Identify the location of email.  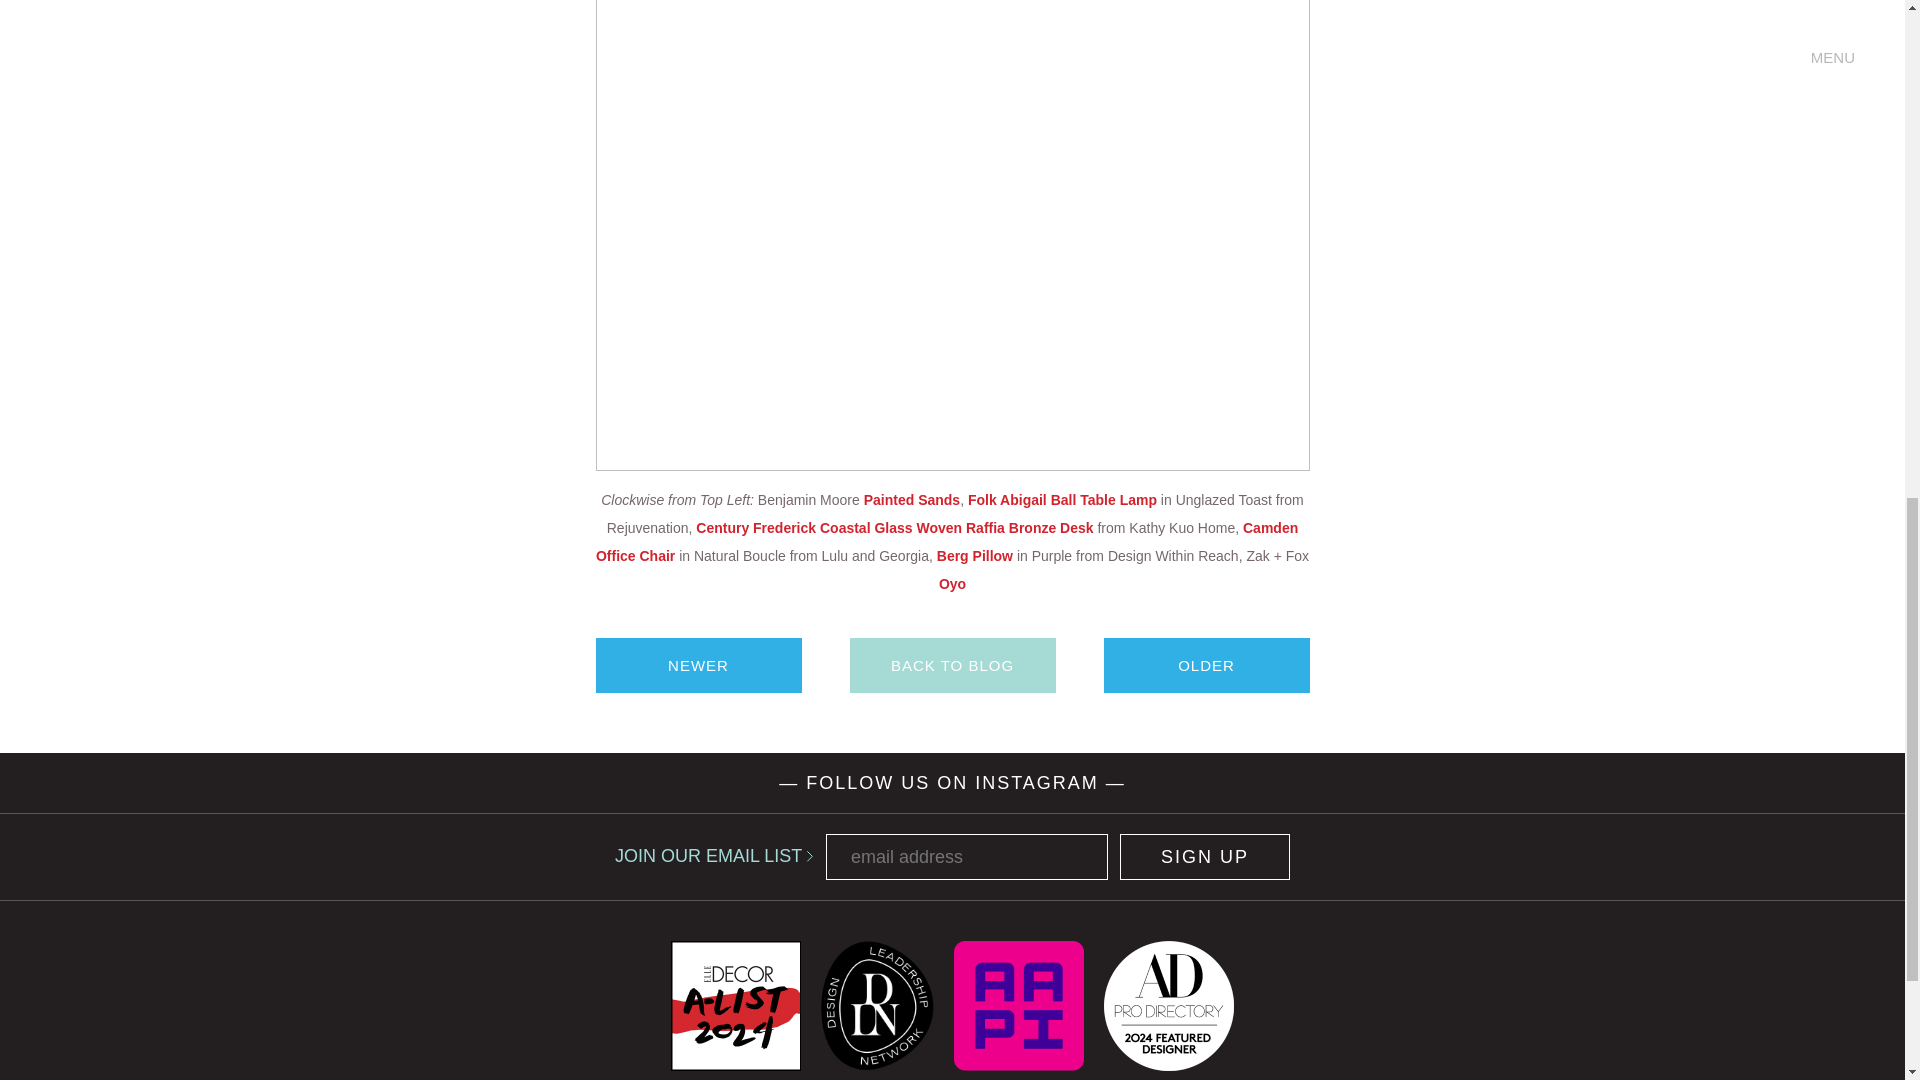
(966, 856).